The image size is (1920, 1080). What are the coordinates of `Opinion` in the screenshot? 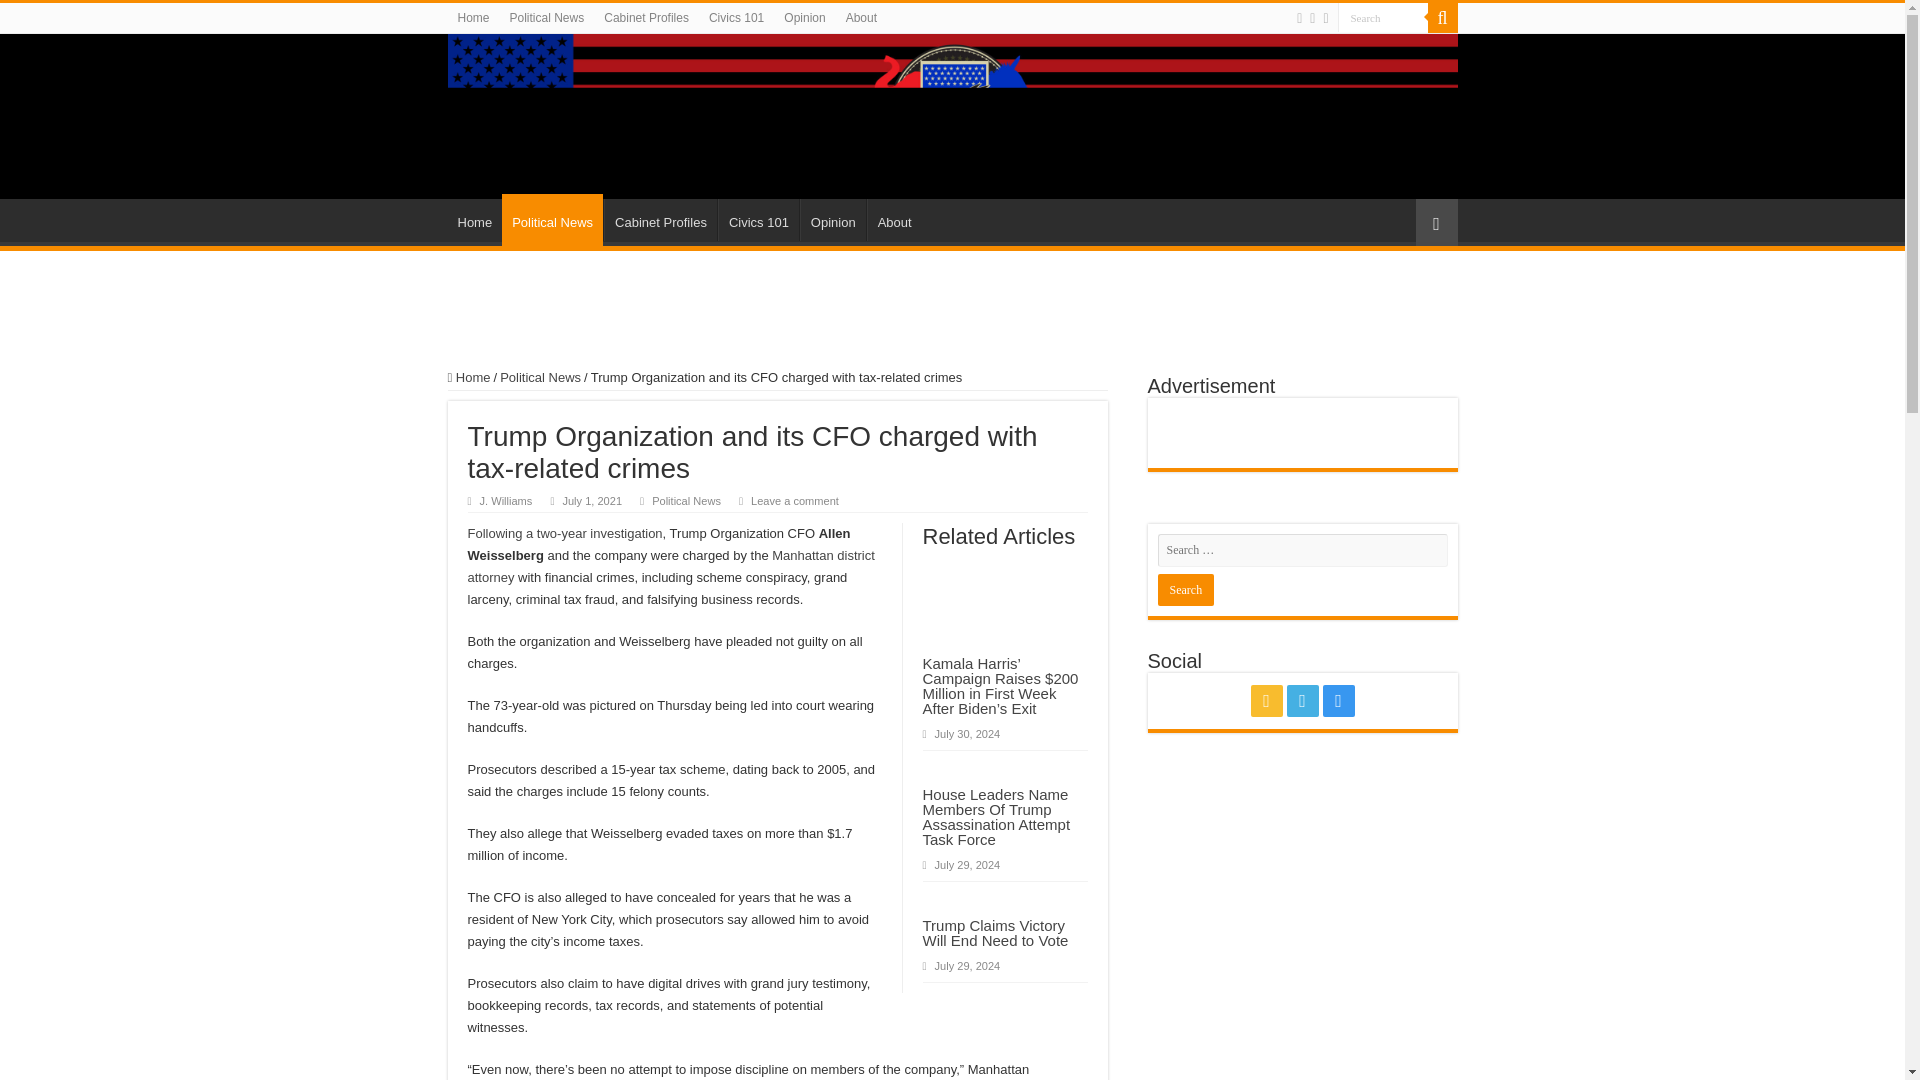 It's located at (804, 18).